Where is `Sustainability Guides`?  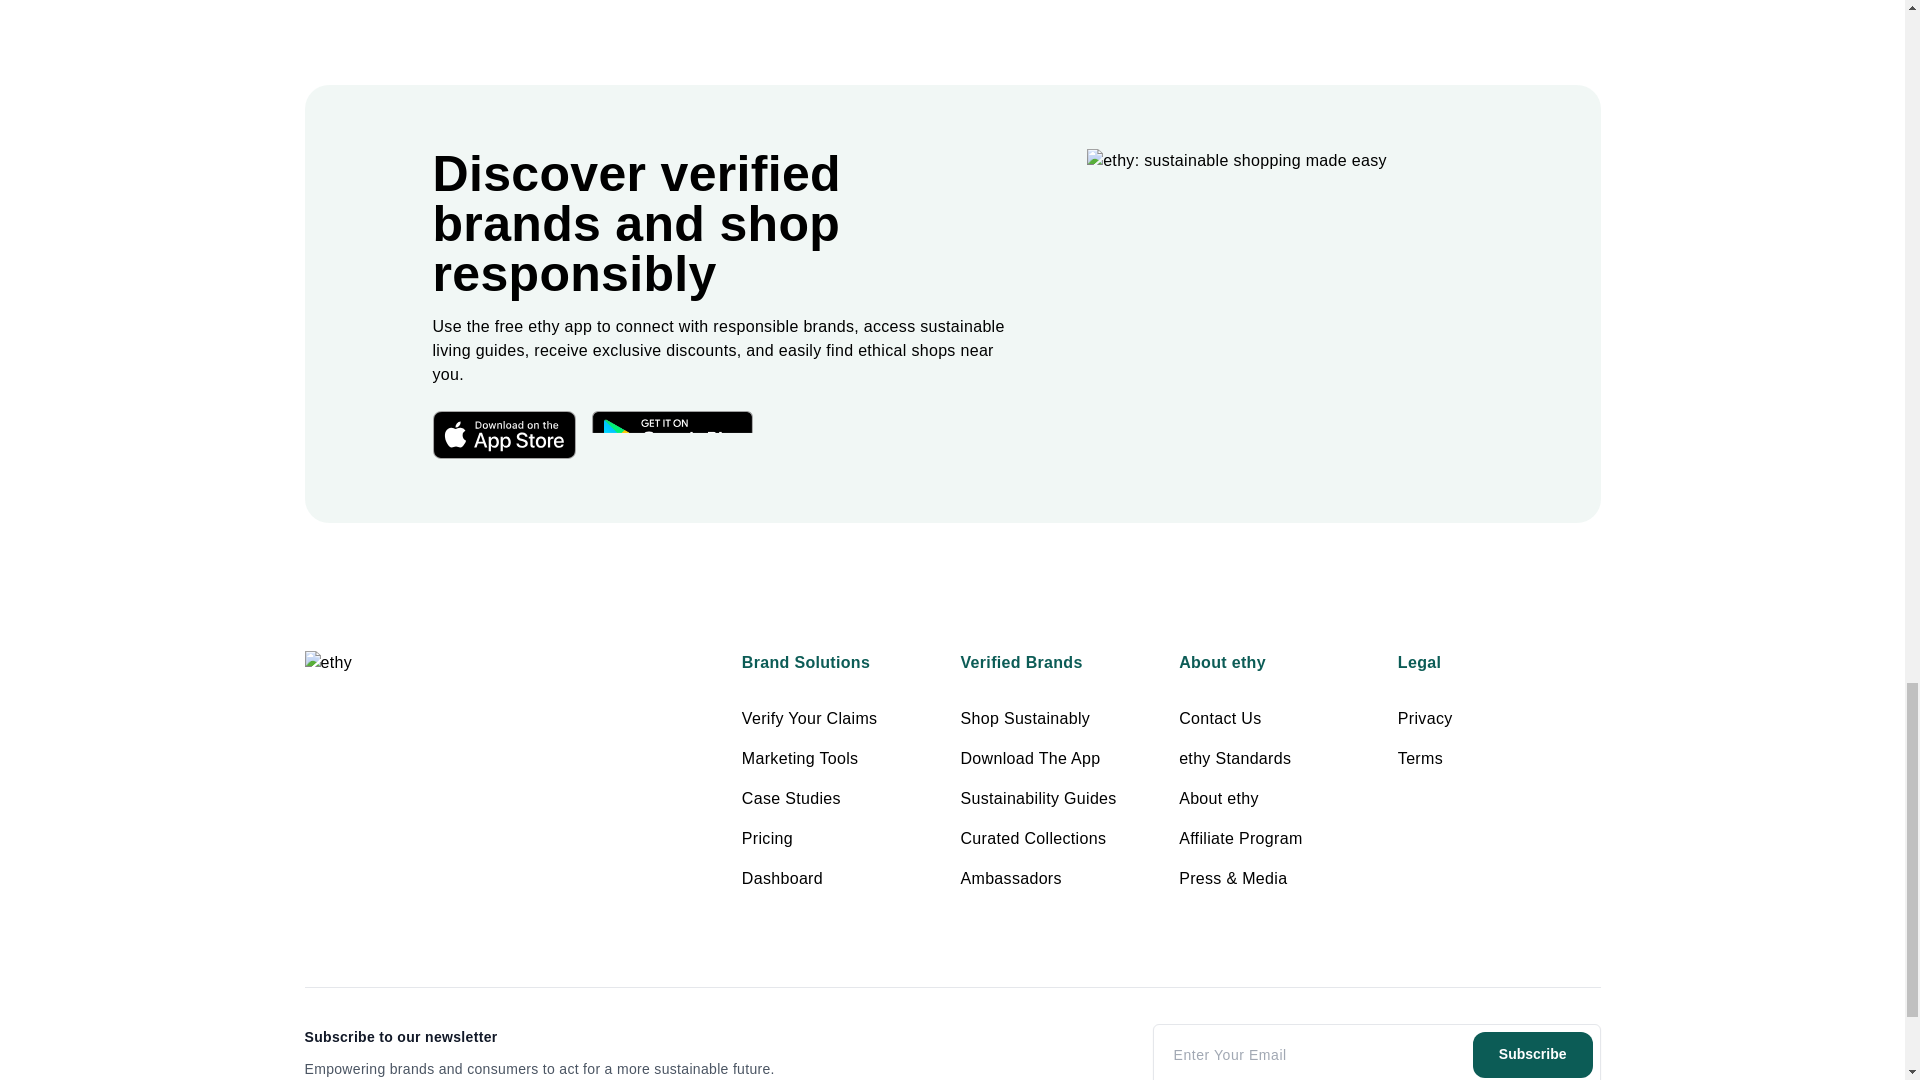 Sustainability Guides is located at coordinates (1038, 798).